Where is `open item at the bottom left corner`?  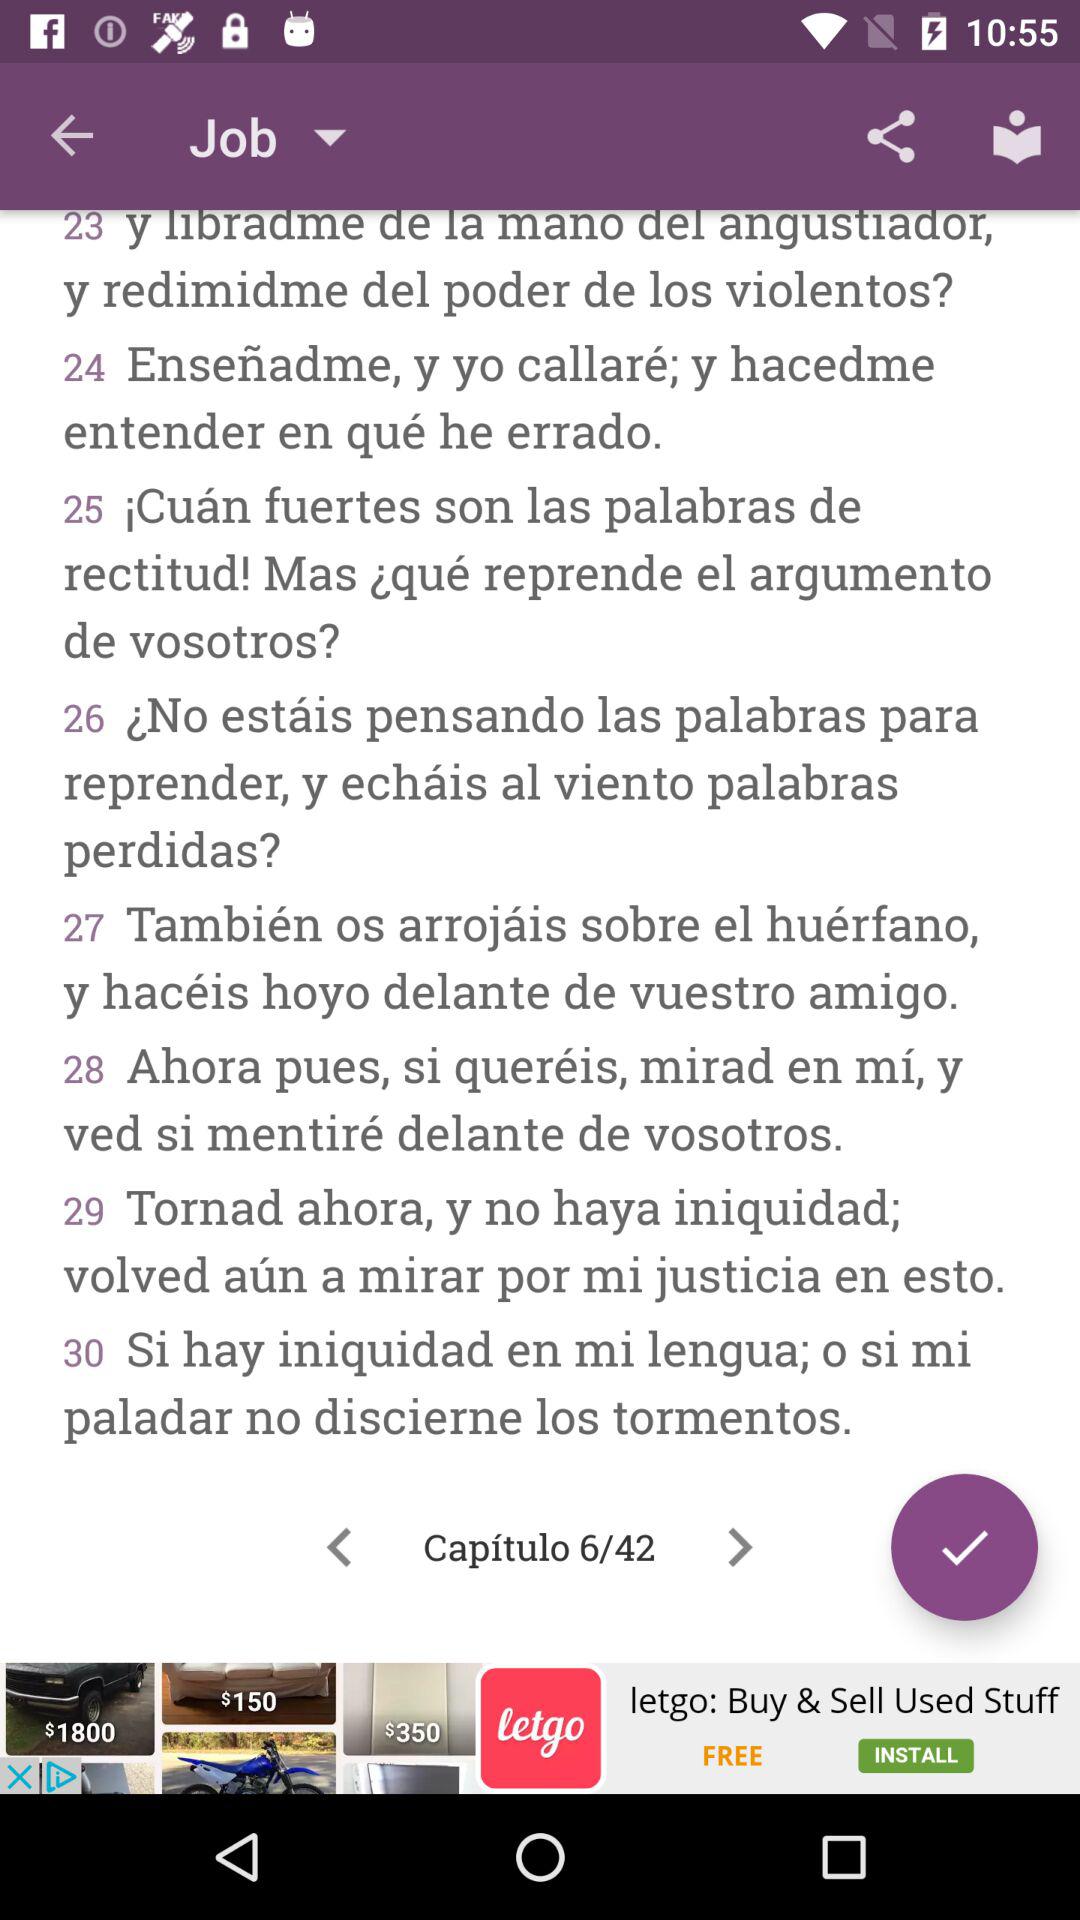 open item at the bottom left corner is located at coordinates (339, 1547).